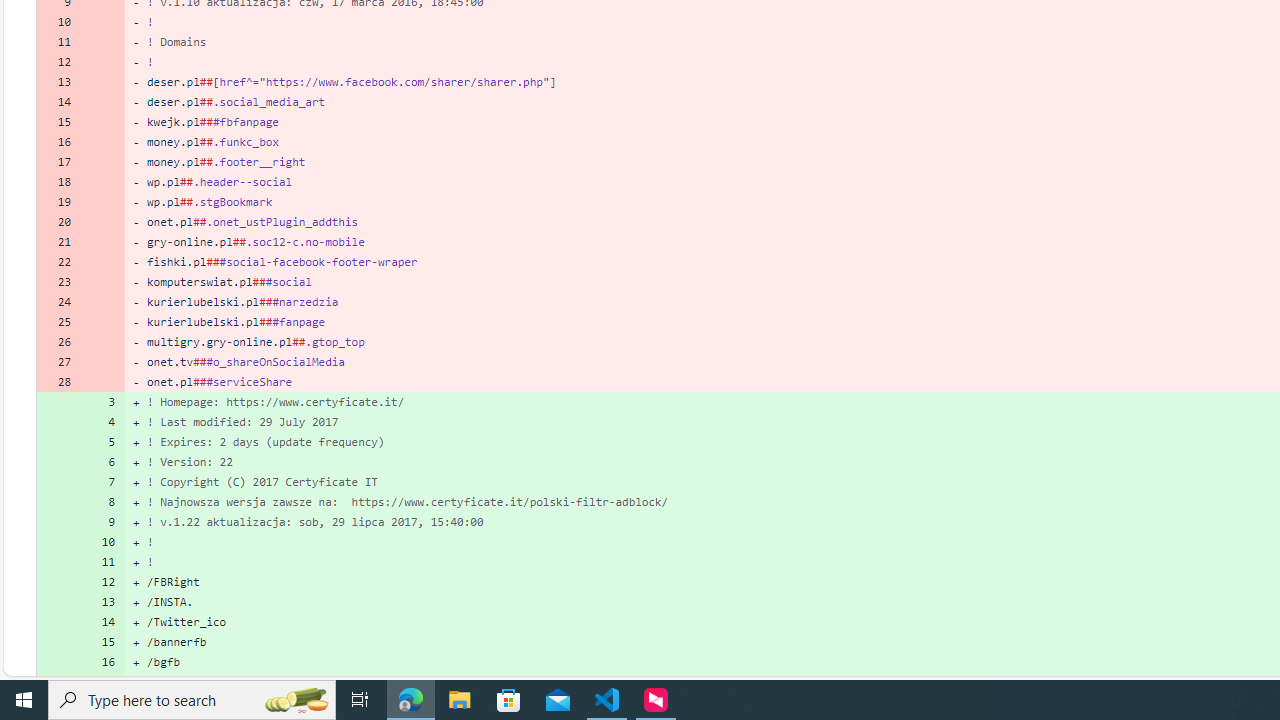  What do you see at coordinates (58, 182) in the screenshot?
I see `18` at bounding box center [58, 182].